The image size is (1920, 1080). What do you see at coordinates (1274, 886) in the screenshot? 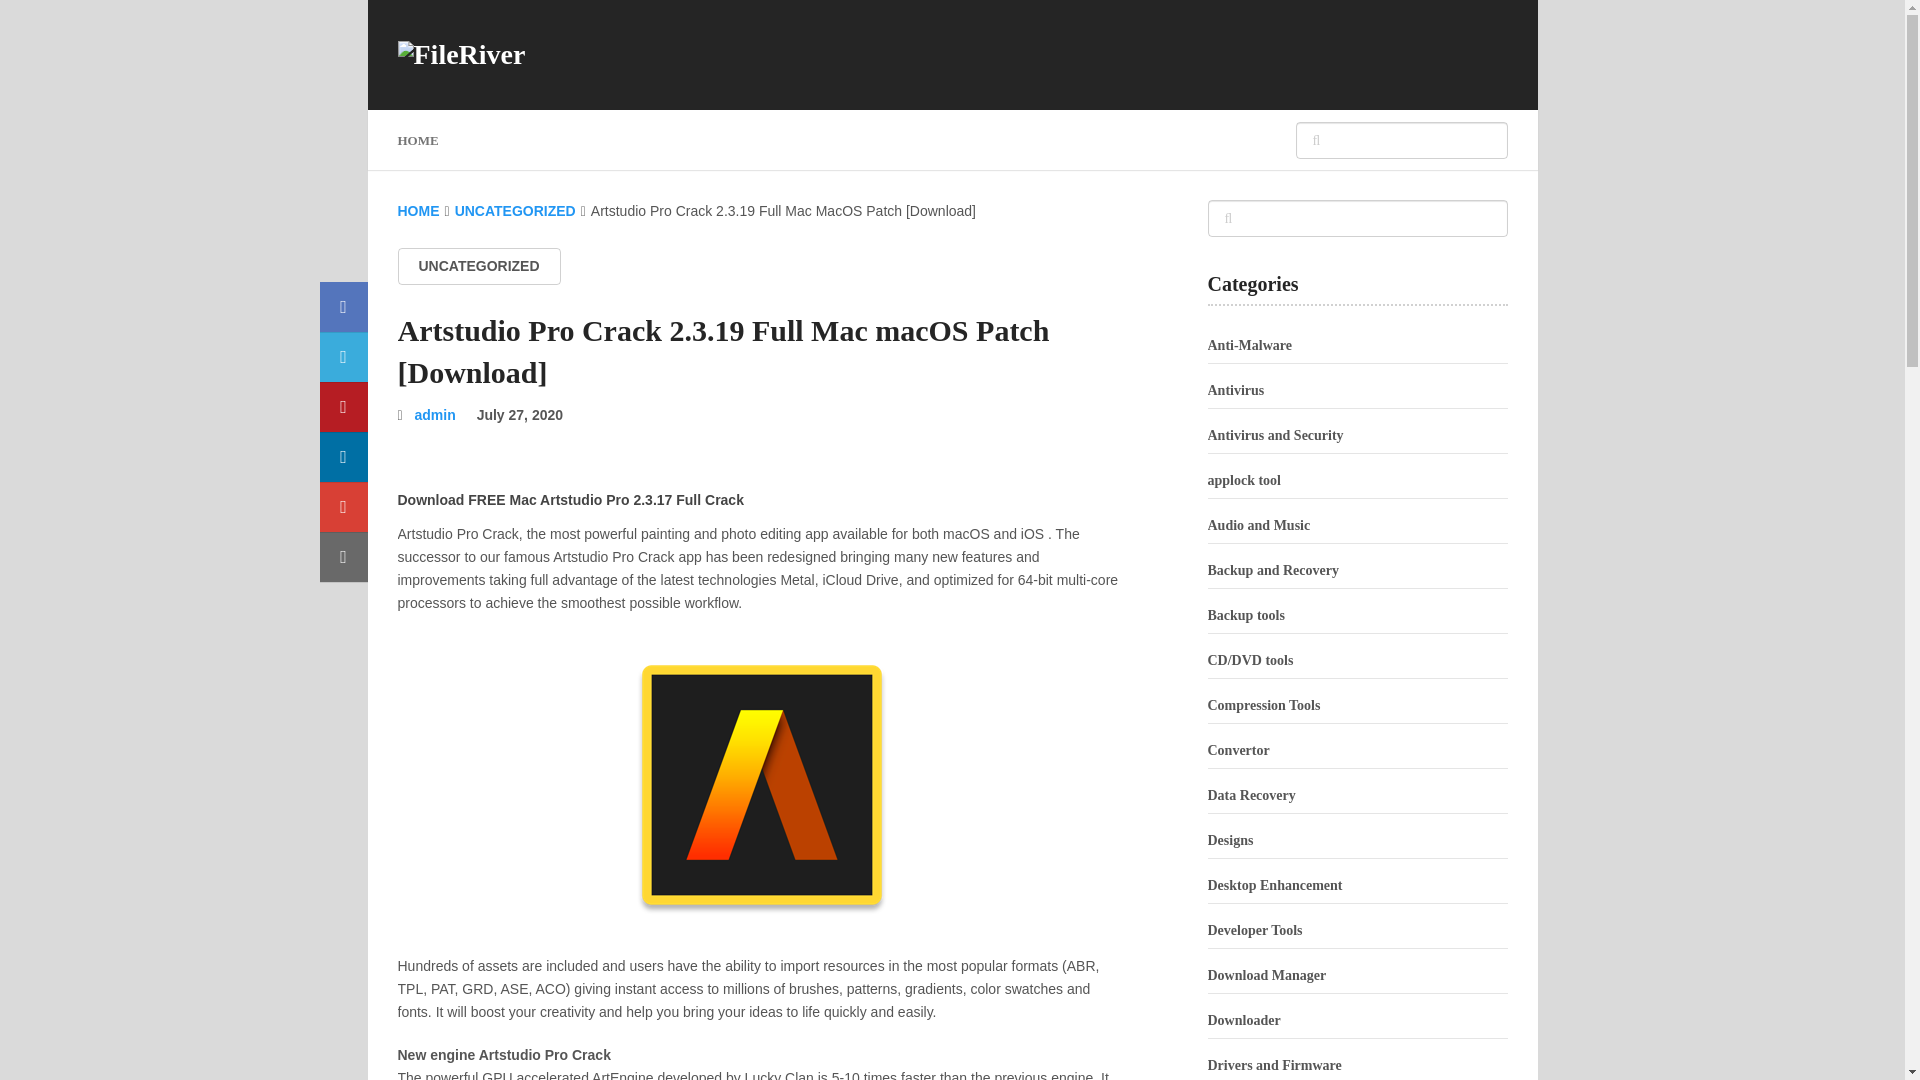
I see `Desktop Enhancement` at bounding box center [1274, 886].